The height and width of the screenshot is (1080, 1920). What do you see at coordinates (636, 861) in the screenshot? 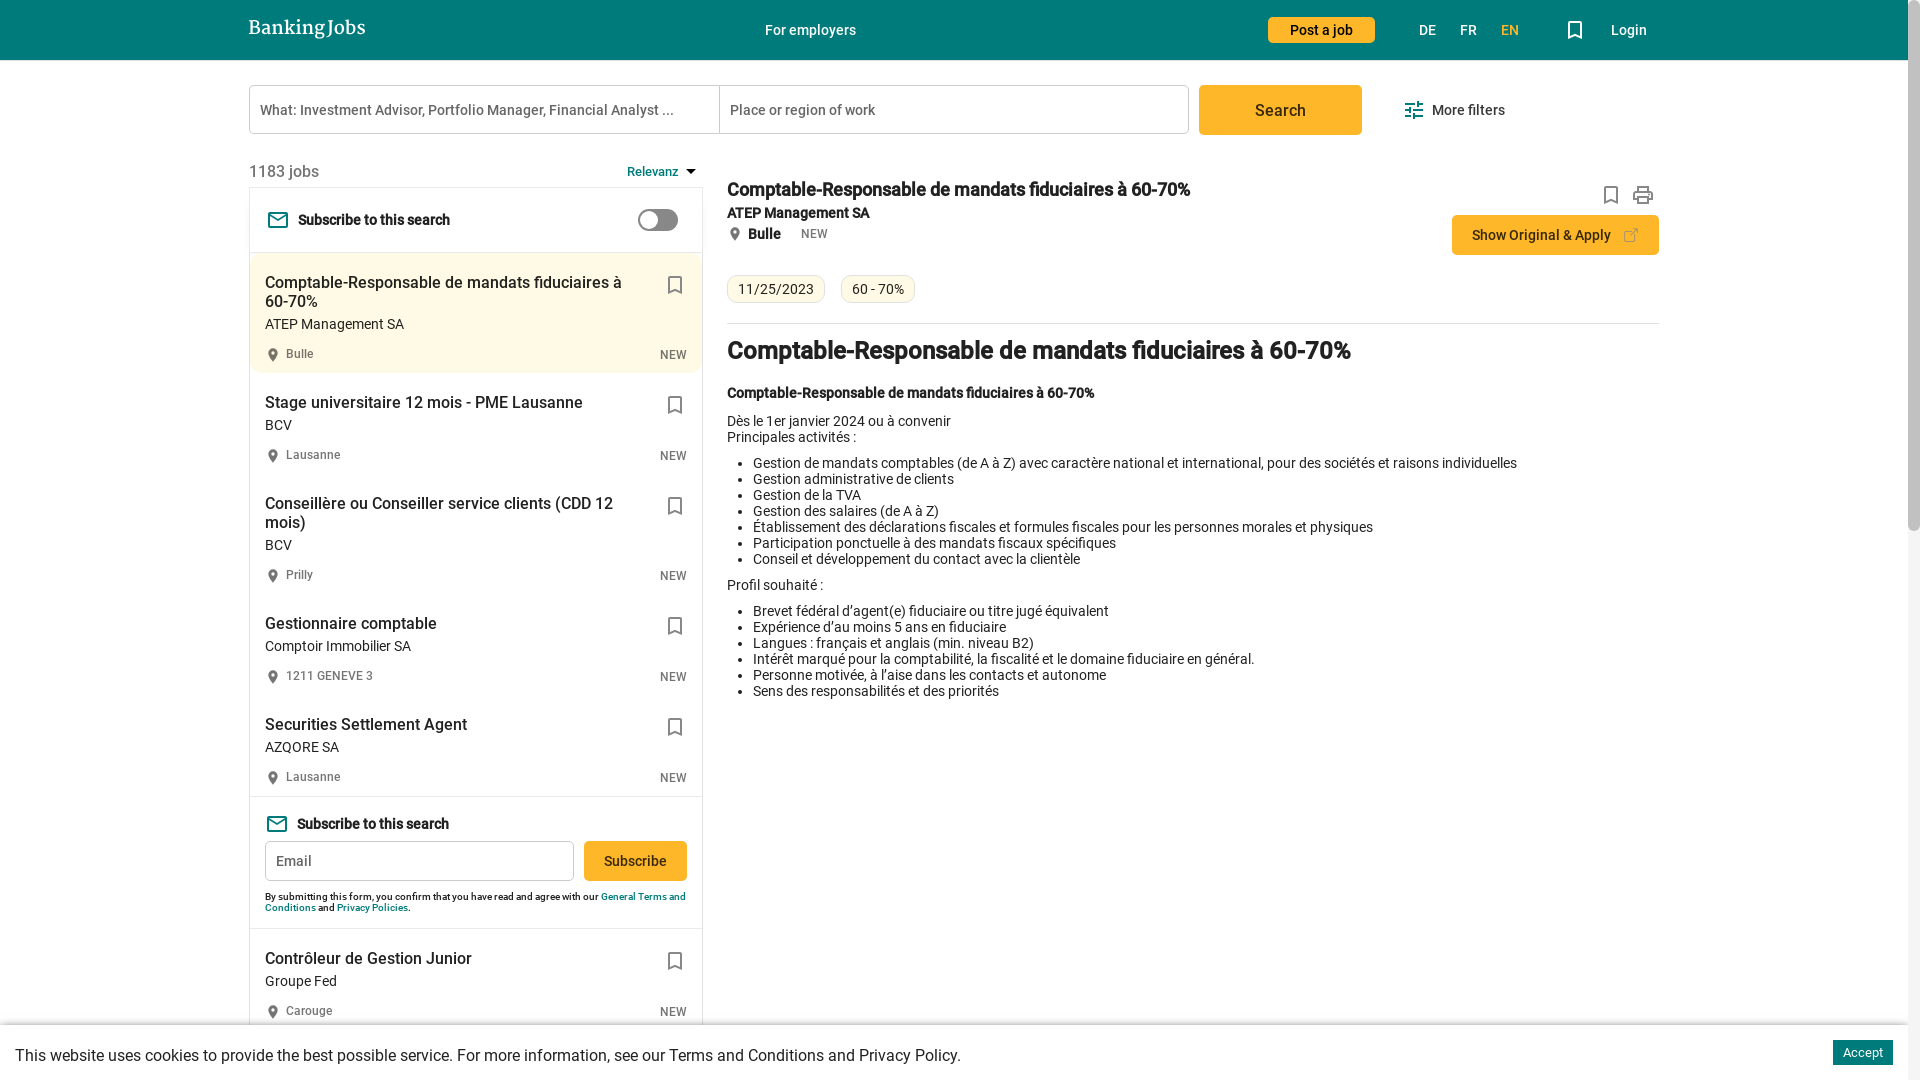
I see `Subscribe` at bounding box center [636, 861].